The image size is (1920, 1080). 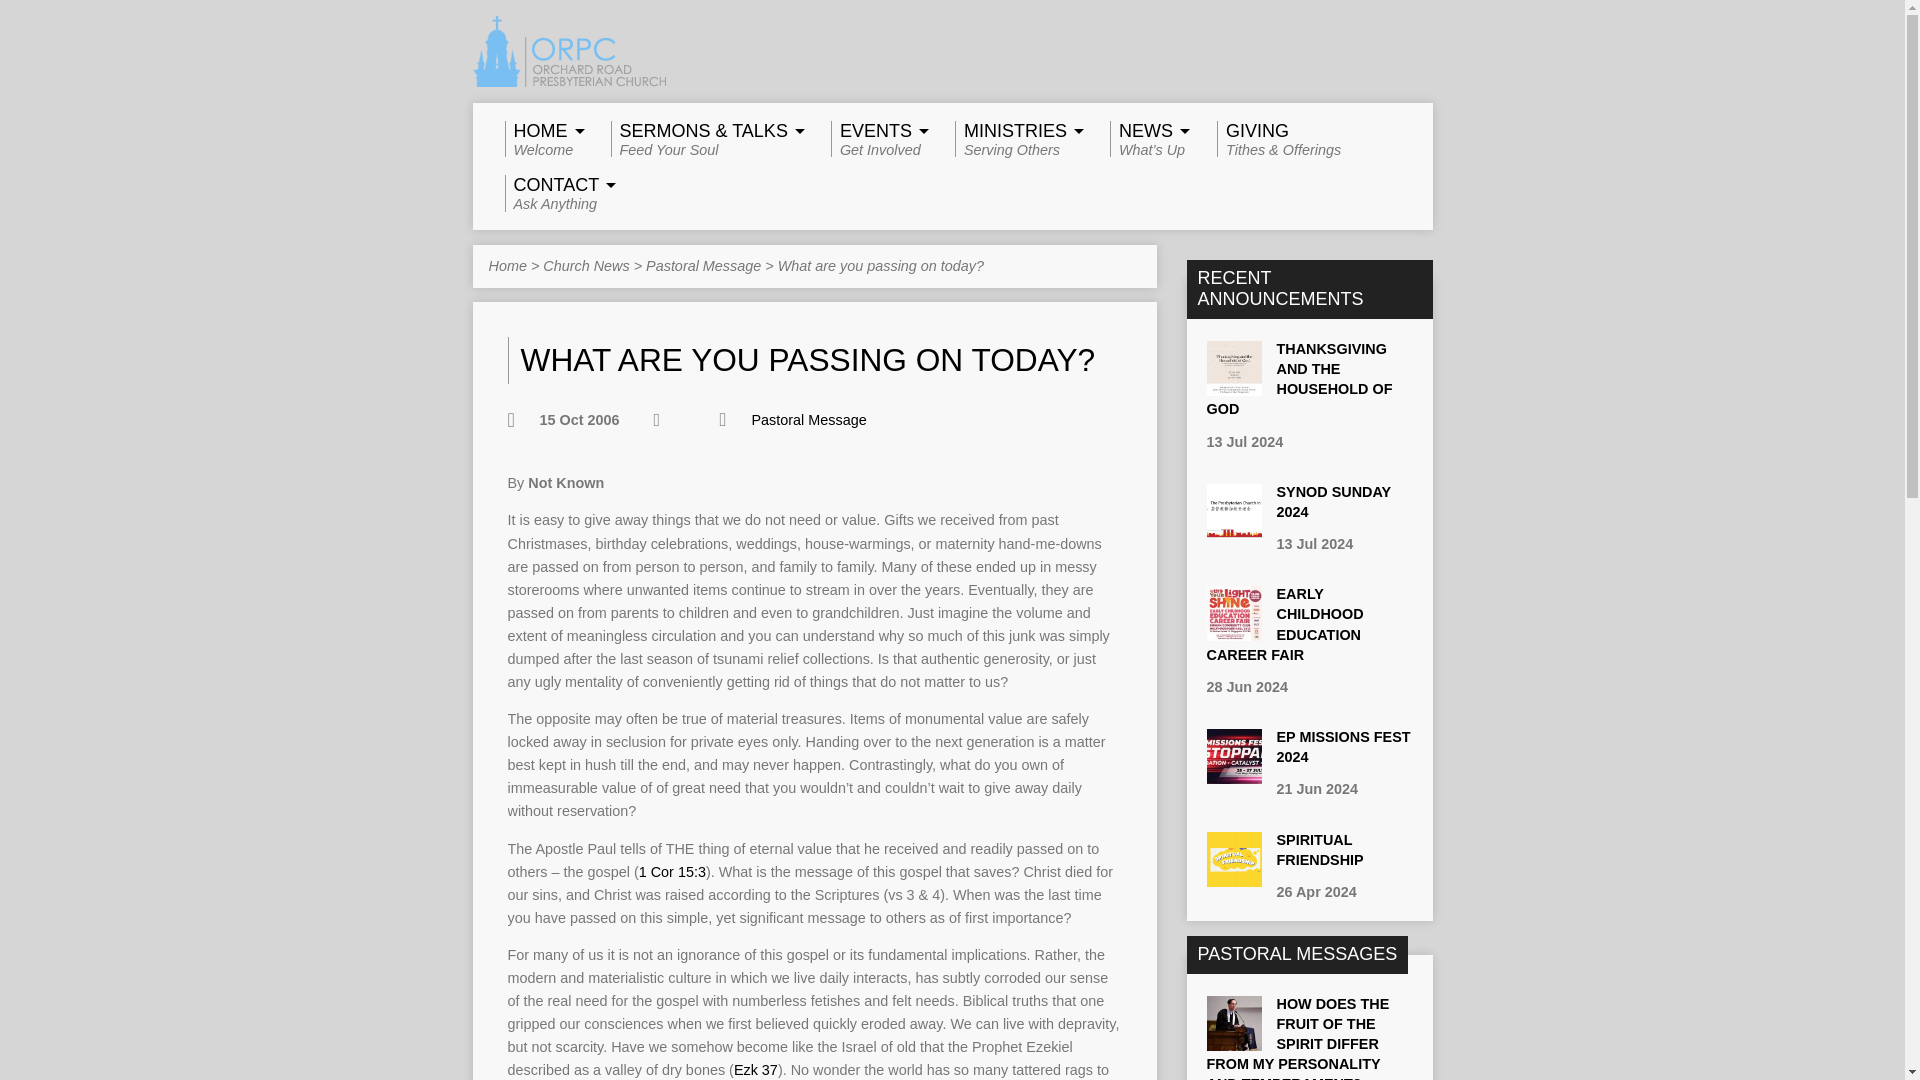 What do you see at coordinates (1342, 746) in the screenshot?
I see `Early Childhood Education Career Fair` at bounding box center [1342, 746].